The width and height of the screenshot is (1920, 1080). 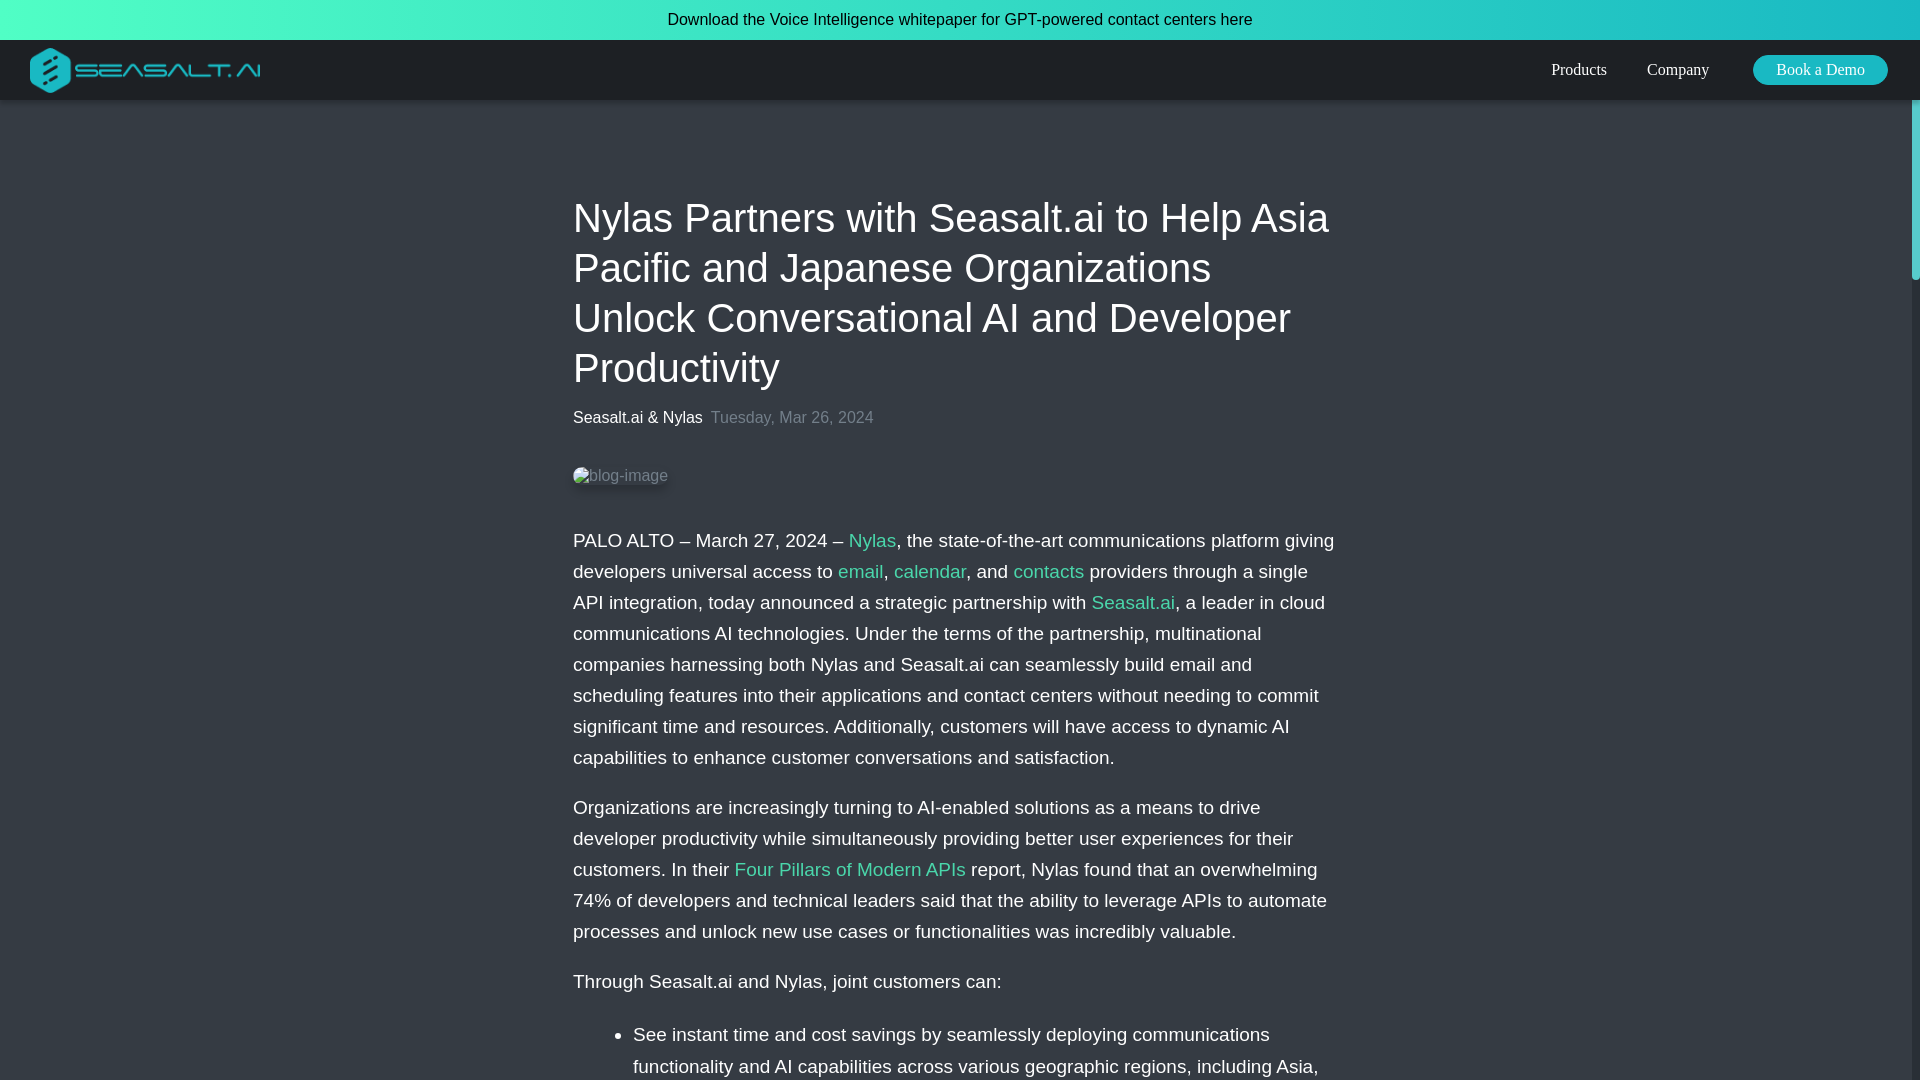 I want to click on Nylas, so click(x=872, y=540).